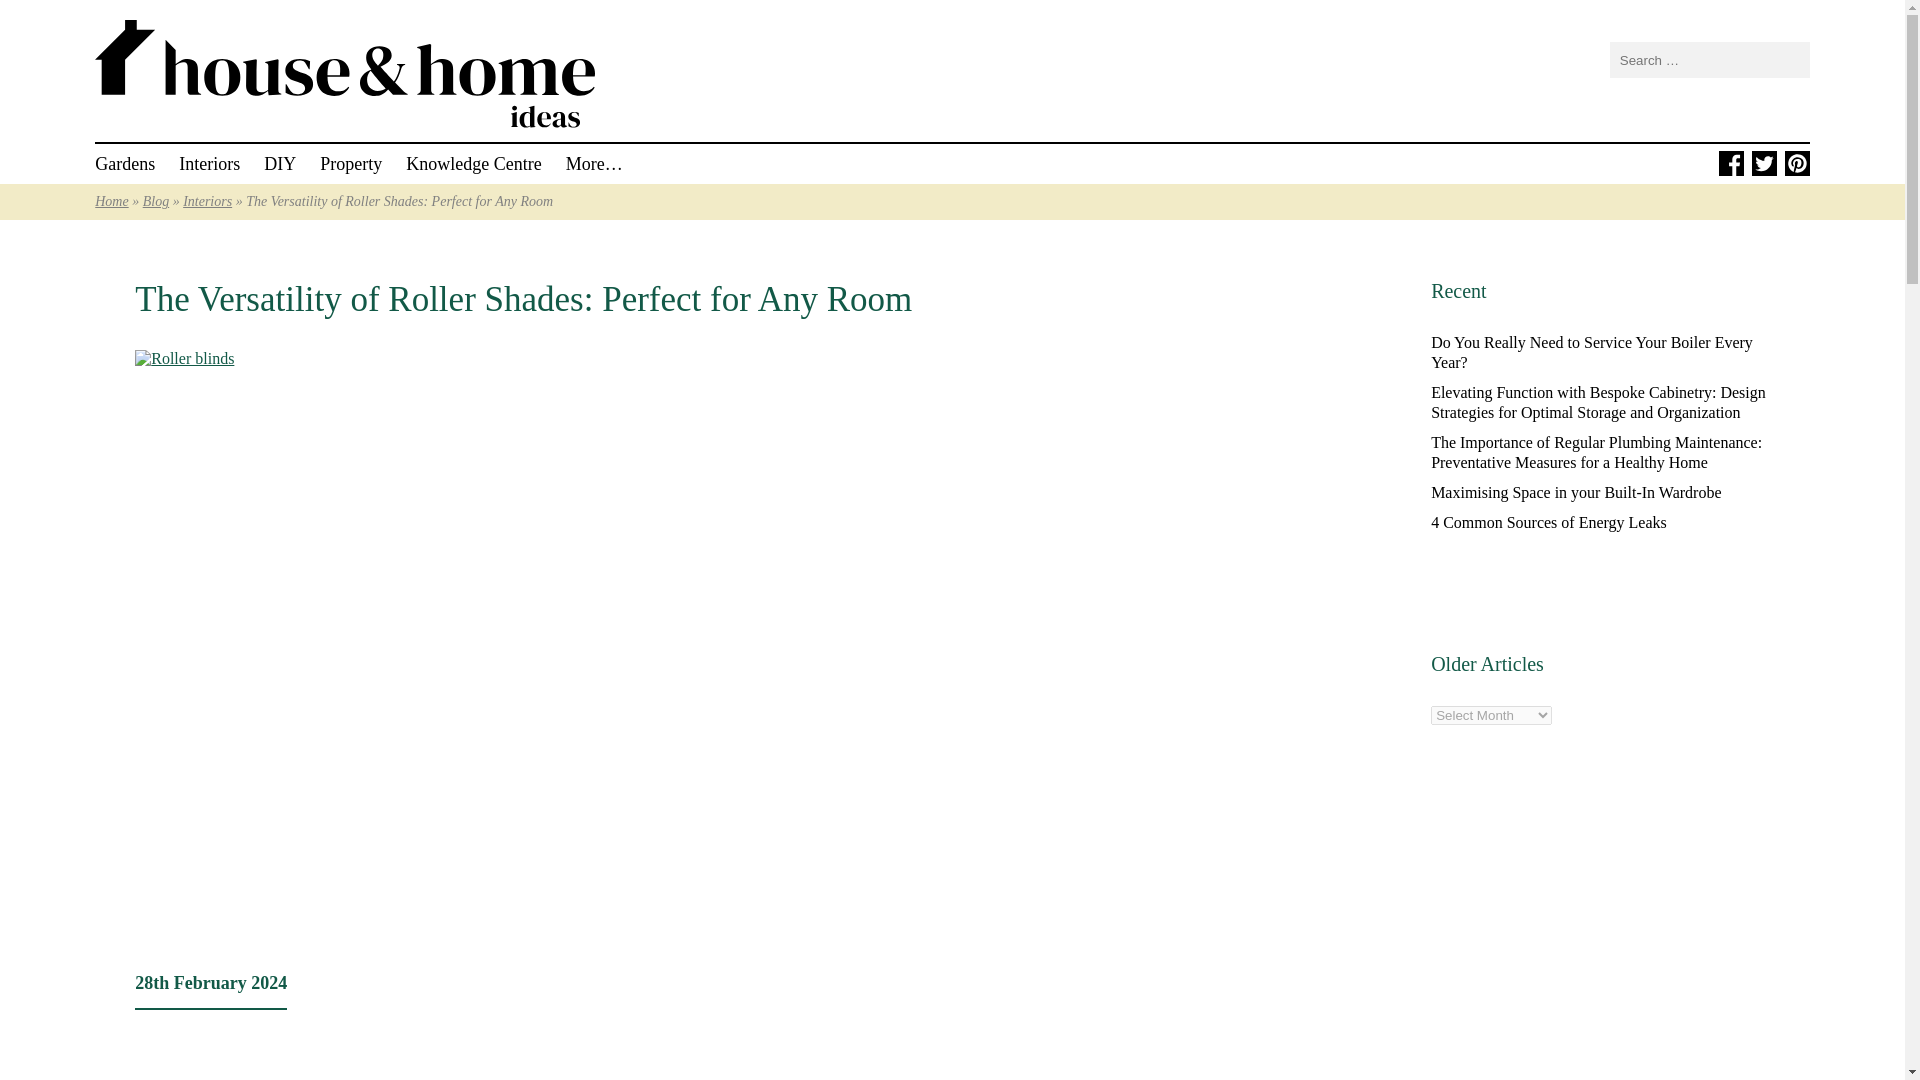  I want to click on Do You Really Need to Service Your Boiler Every Year?, so click(1591, 352).